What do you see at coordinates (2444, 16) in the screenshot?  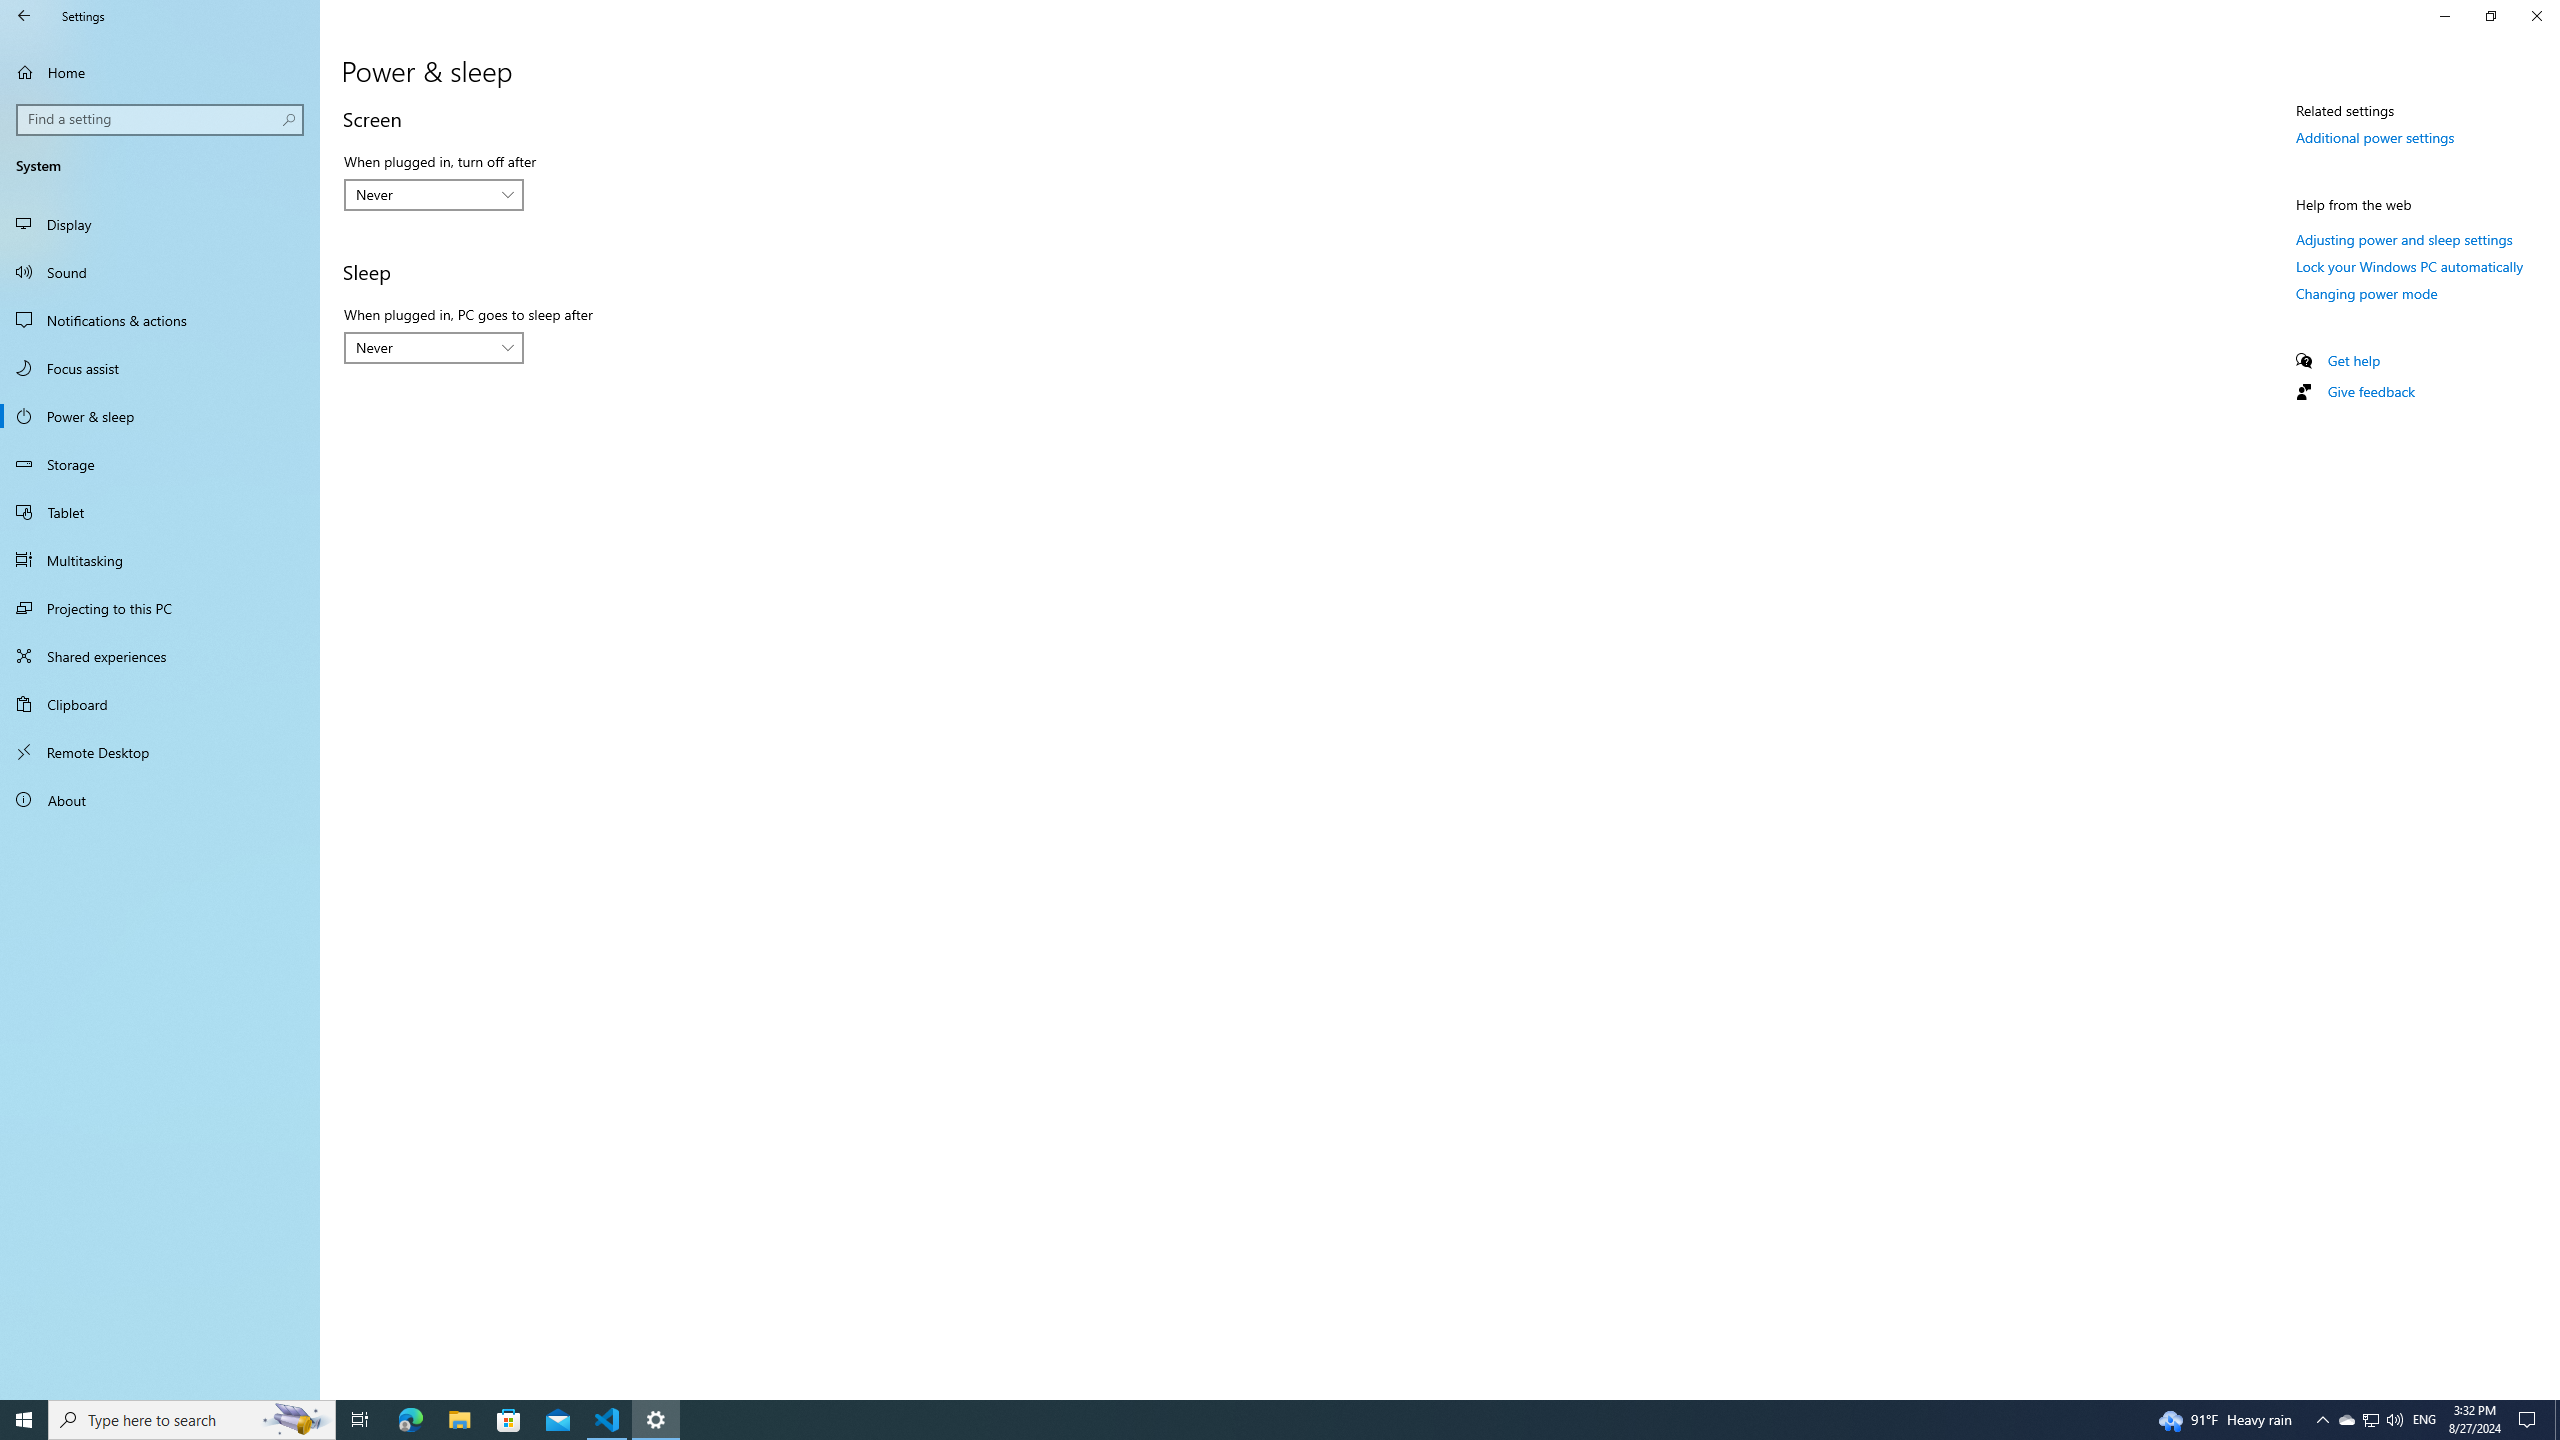 I see `Minimize Settings` at bounding box center [2444, 16].